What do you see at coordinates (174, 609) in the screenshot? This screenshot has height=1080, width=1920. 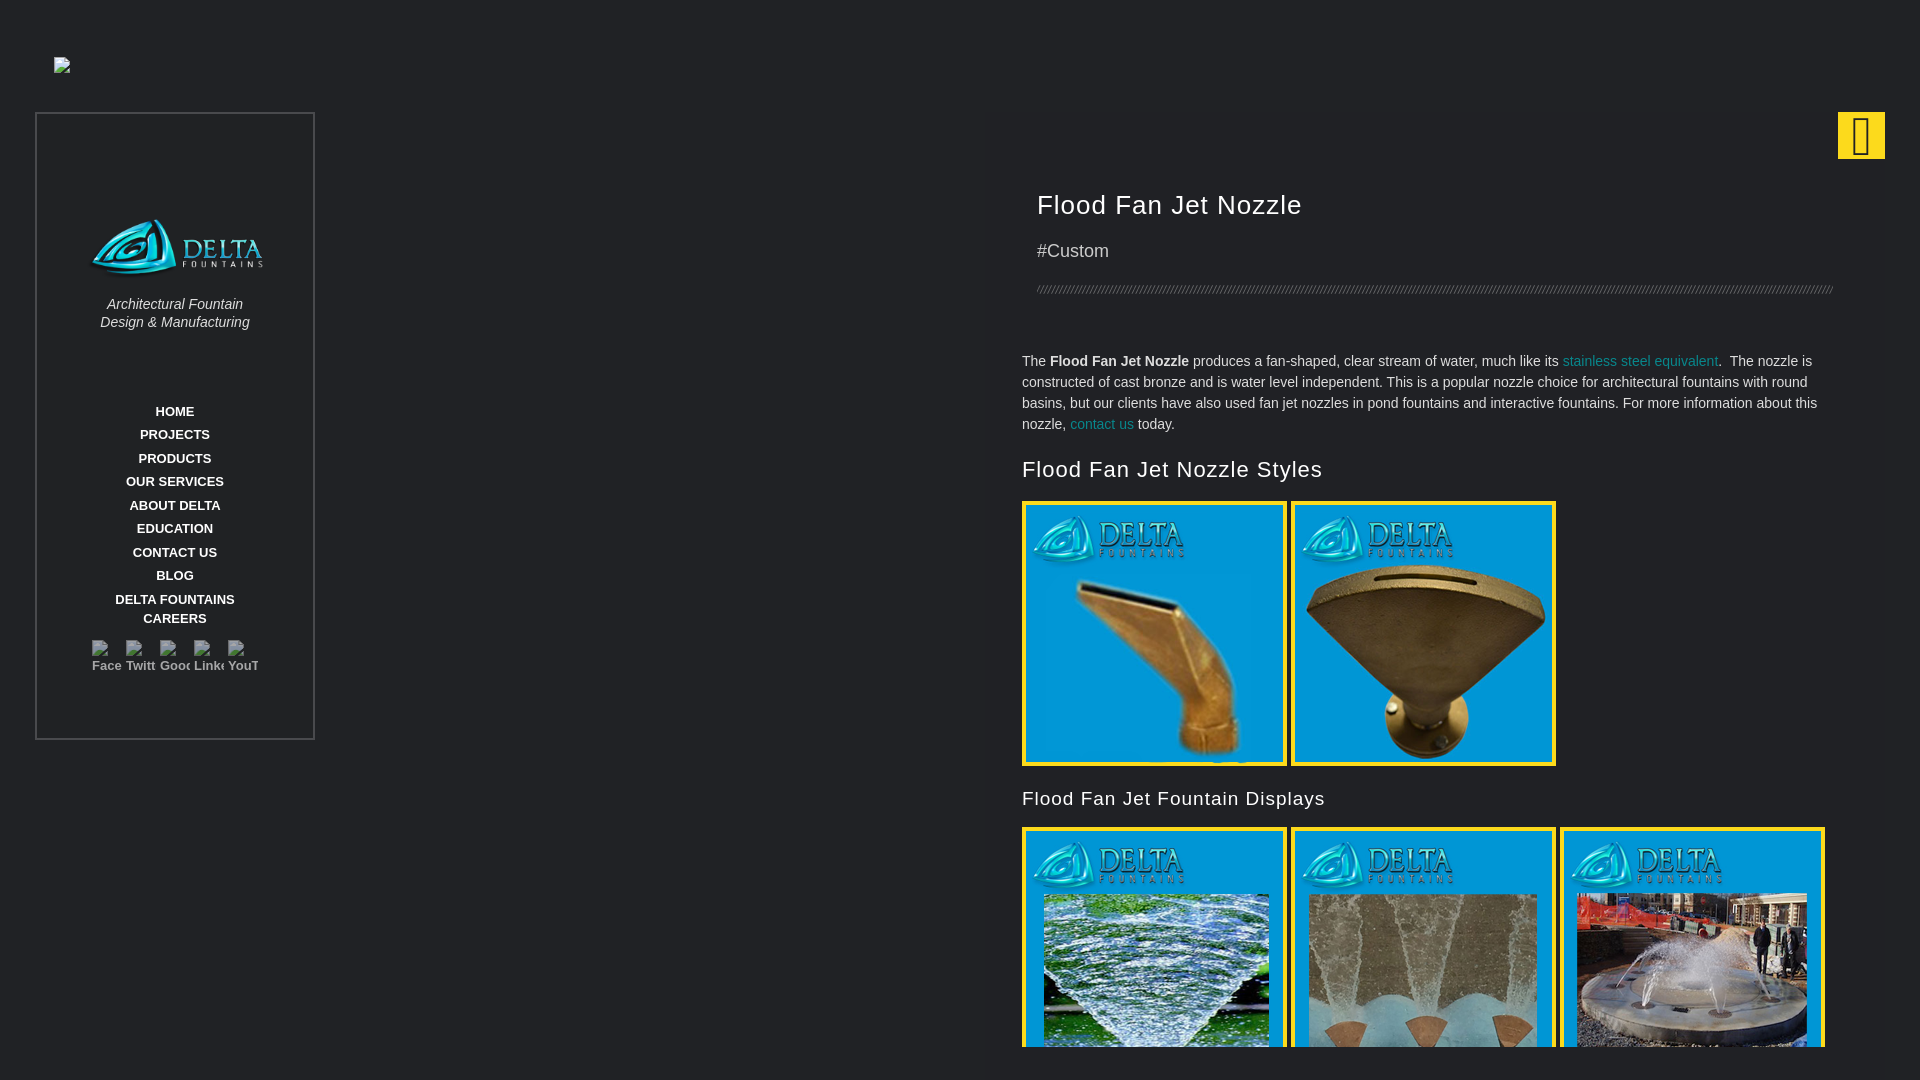 I see `DELTA FOUNTAINS CAREERS` at bounding box center [174, 609].